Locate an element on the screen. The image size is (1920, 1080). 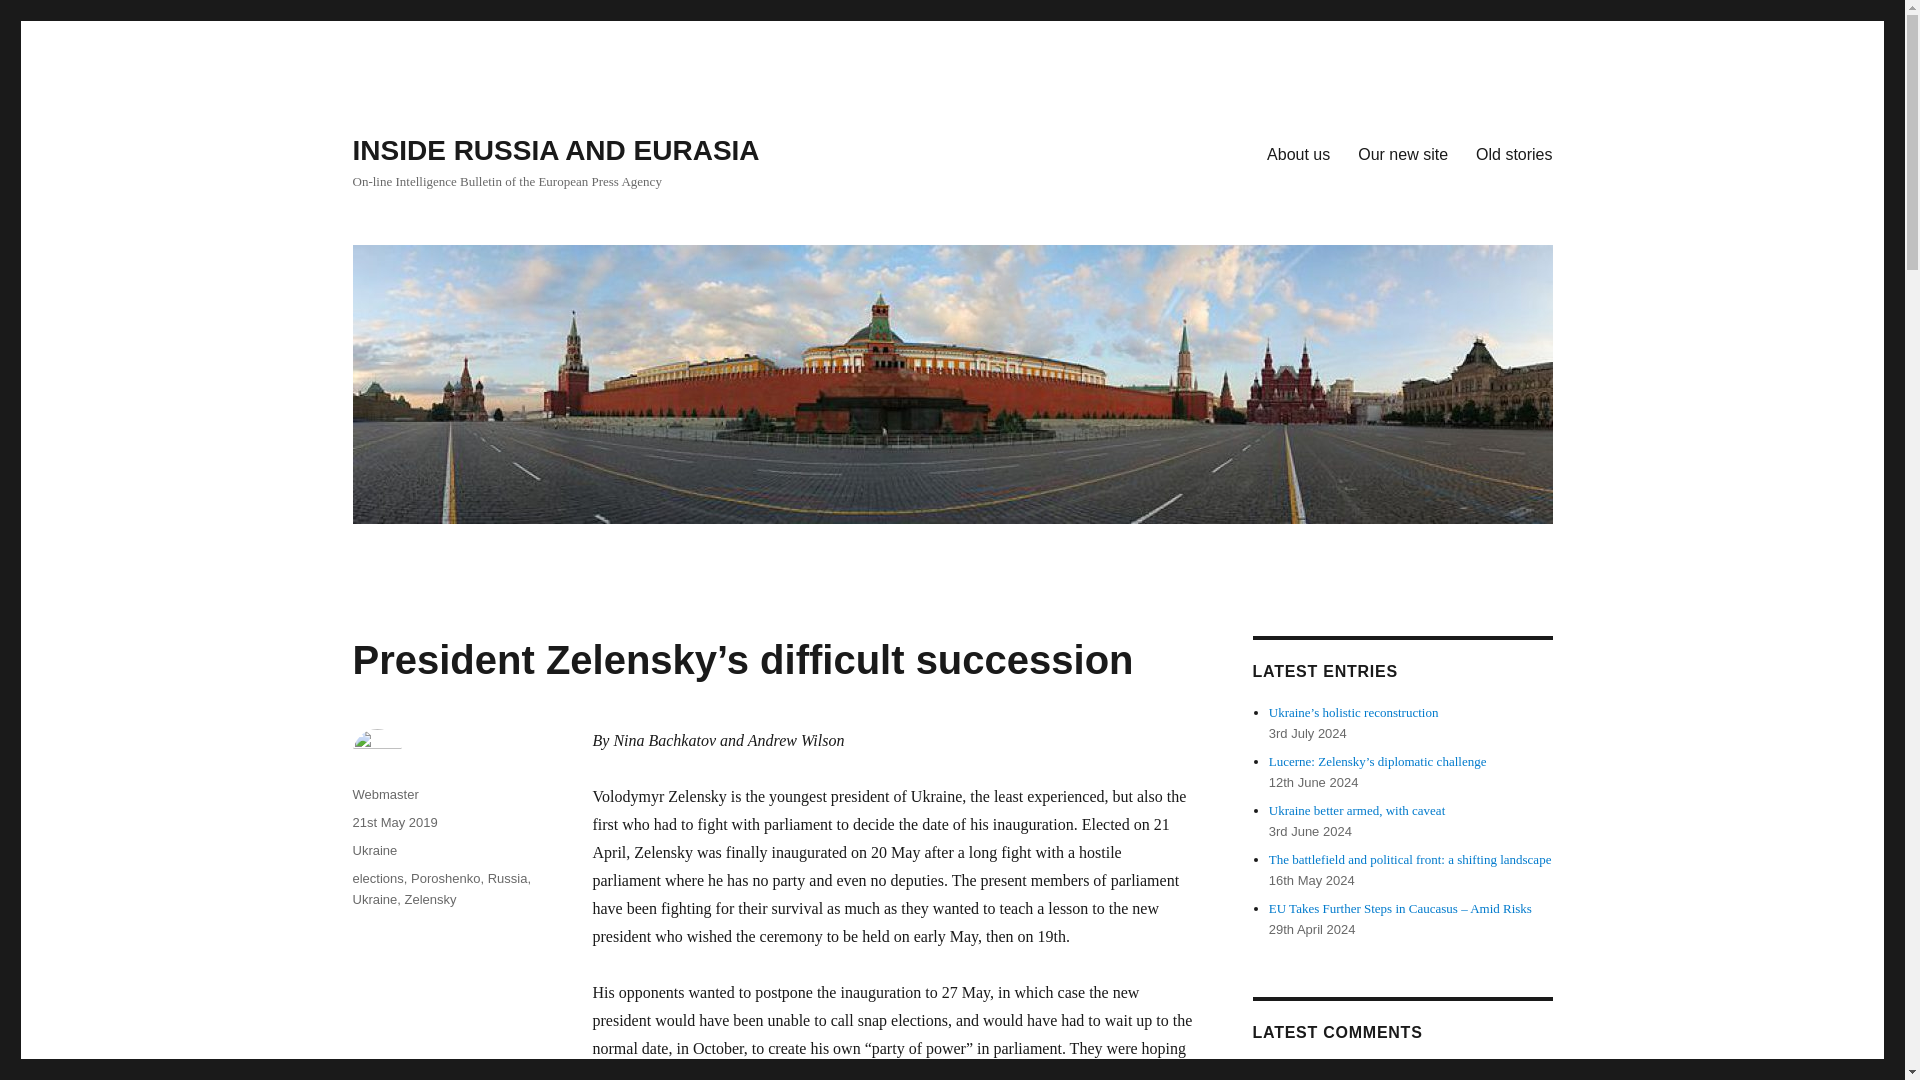
Webmaster is located at coordinates (384, 794).